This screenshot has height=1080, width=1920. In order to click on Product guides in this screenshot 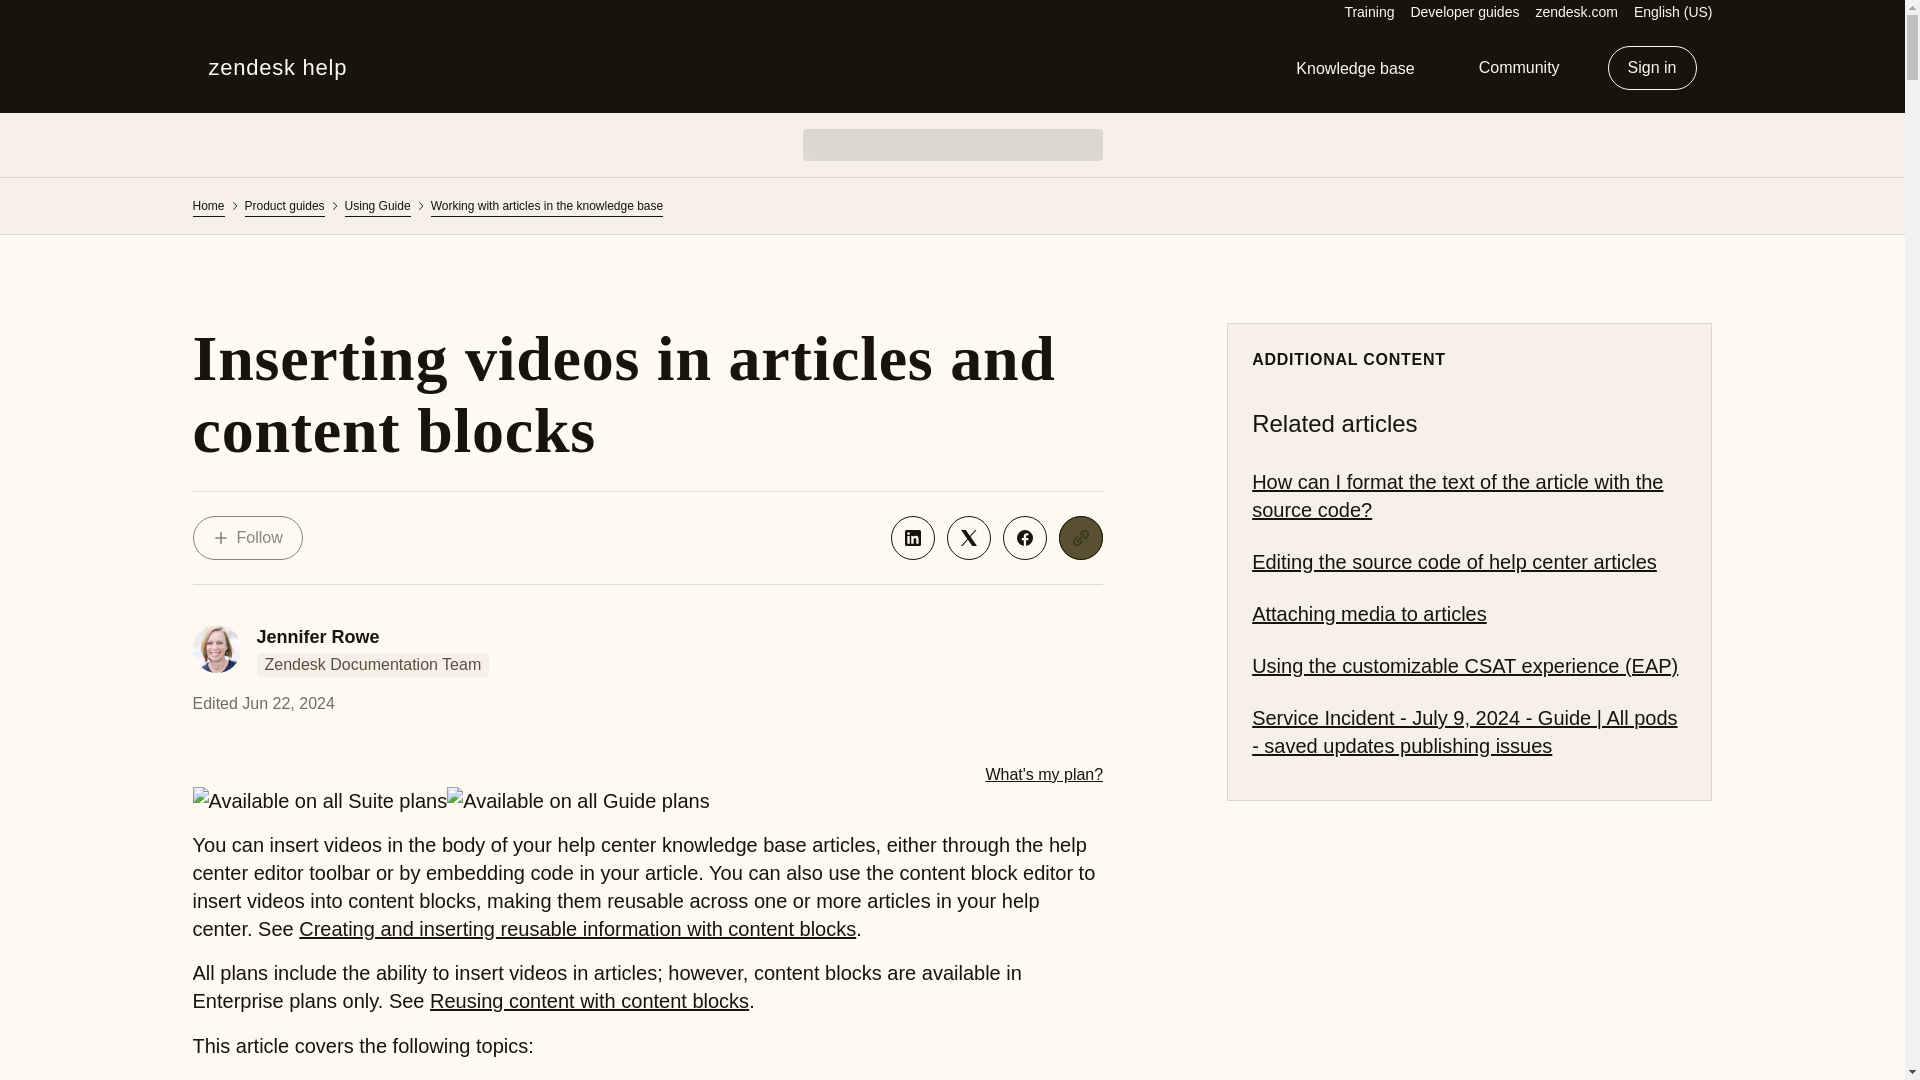, I will do `click(284, 205)`.